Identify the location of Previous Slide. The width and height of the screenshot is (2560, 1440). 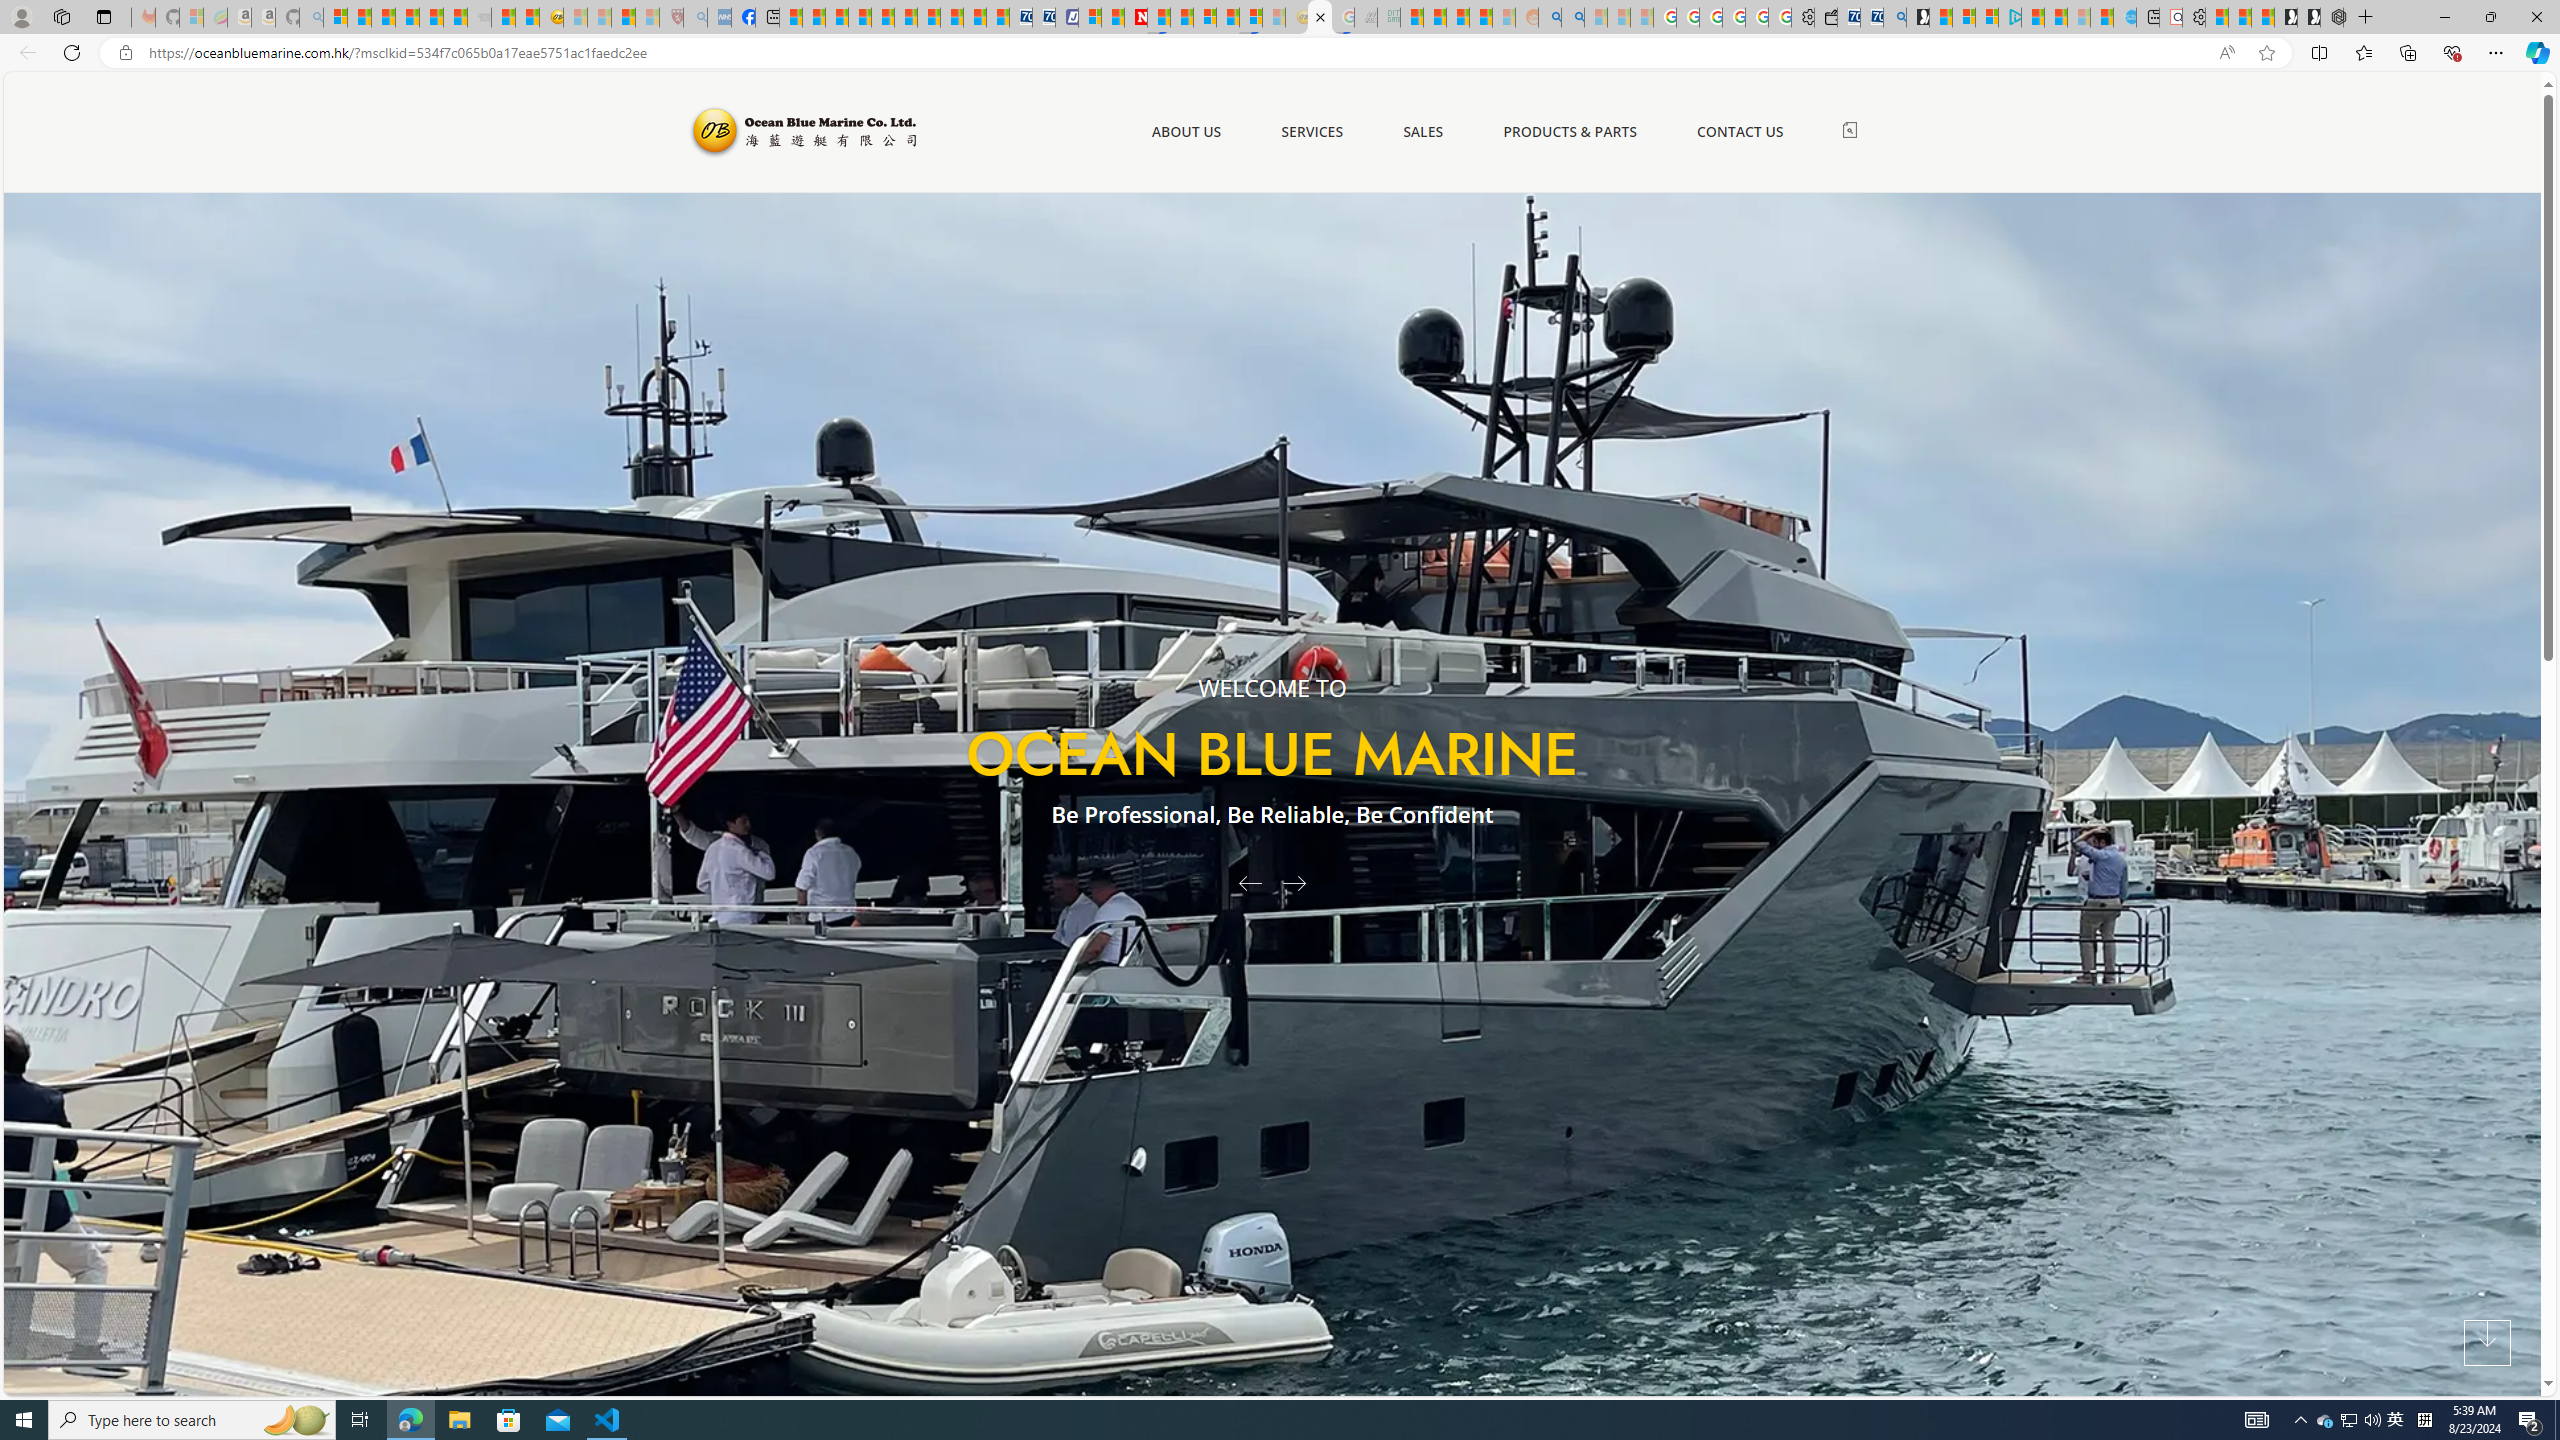
(1242, 882).